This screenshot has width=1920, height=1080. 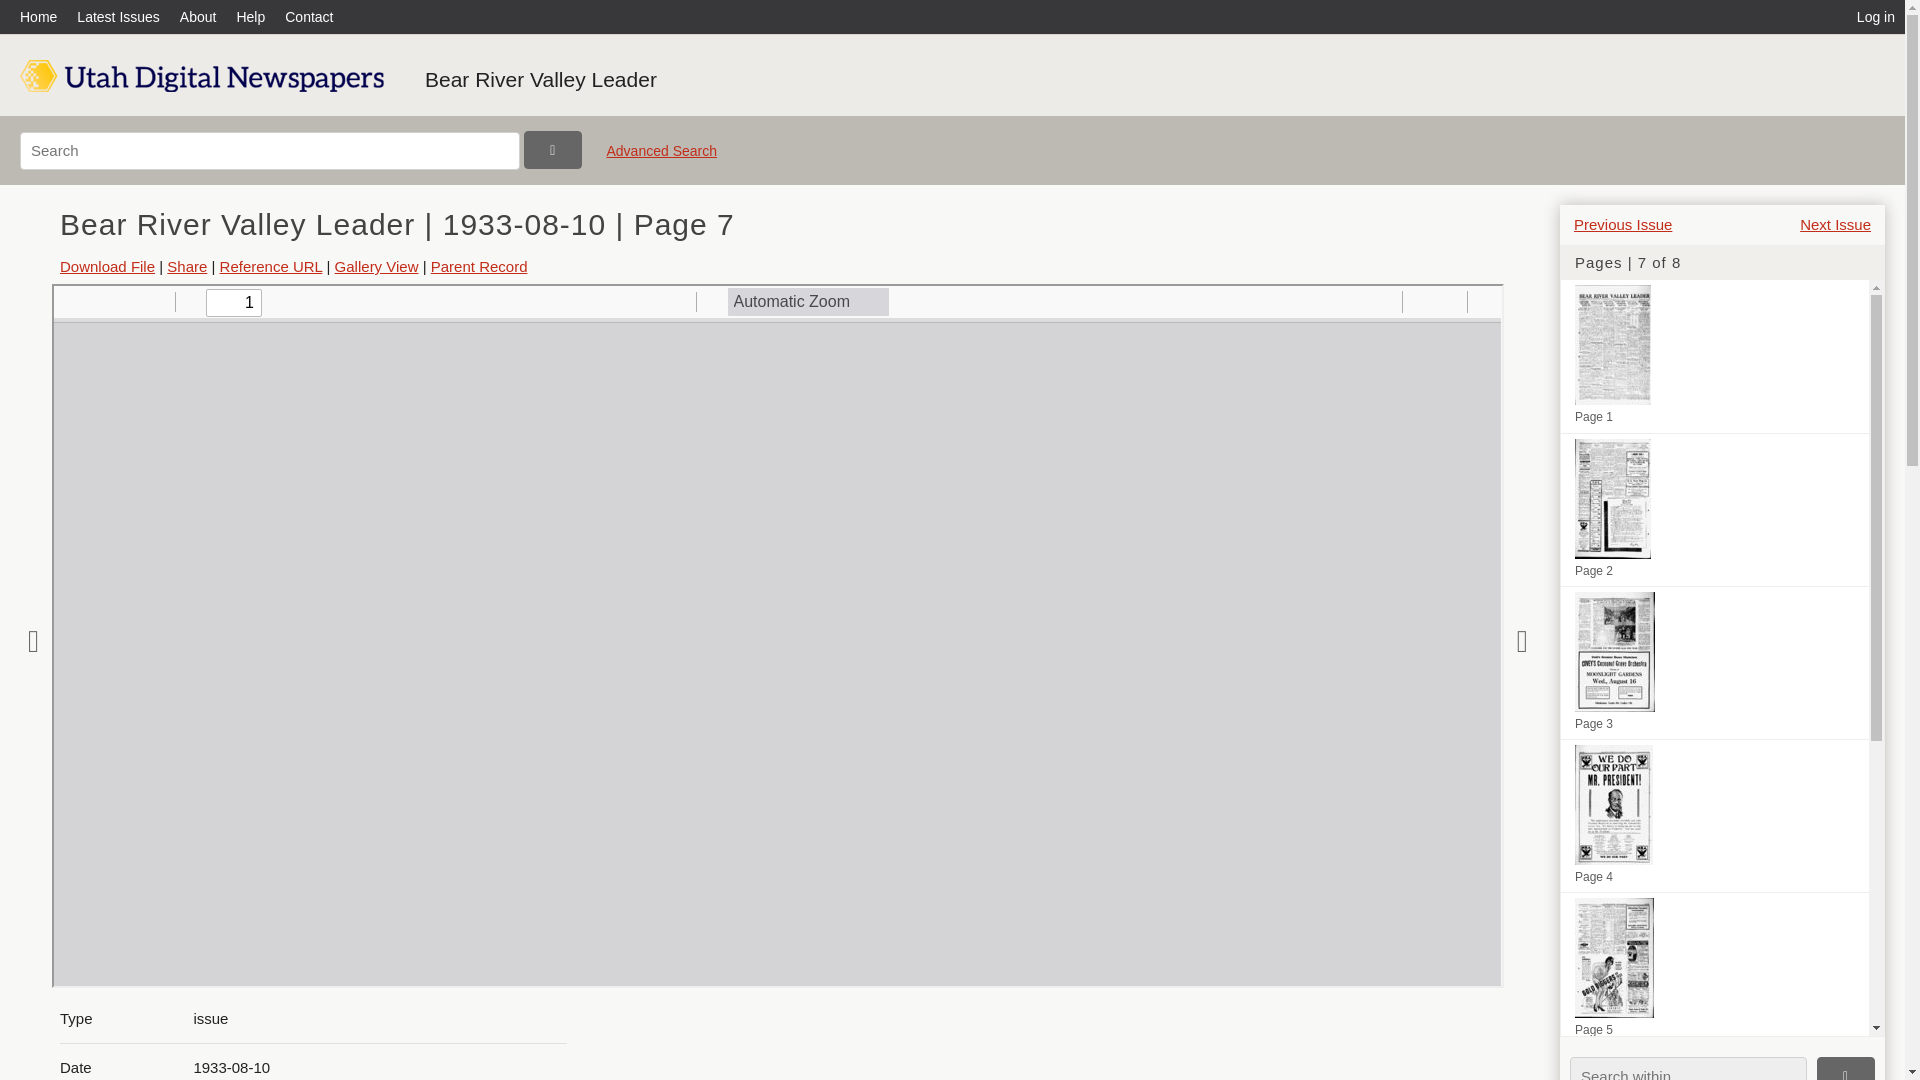 I want to click on Latest Issues, so click(x=118, y=16).